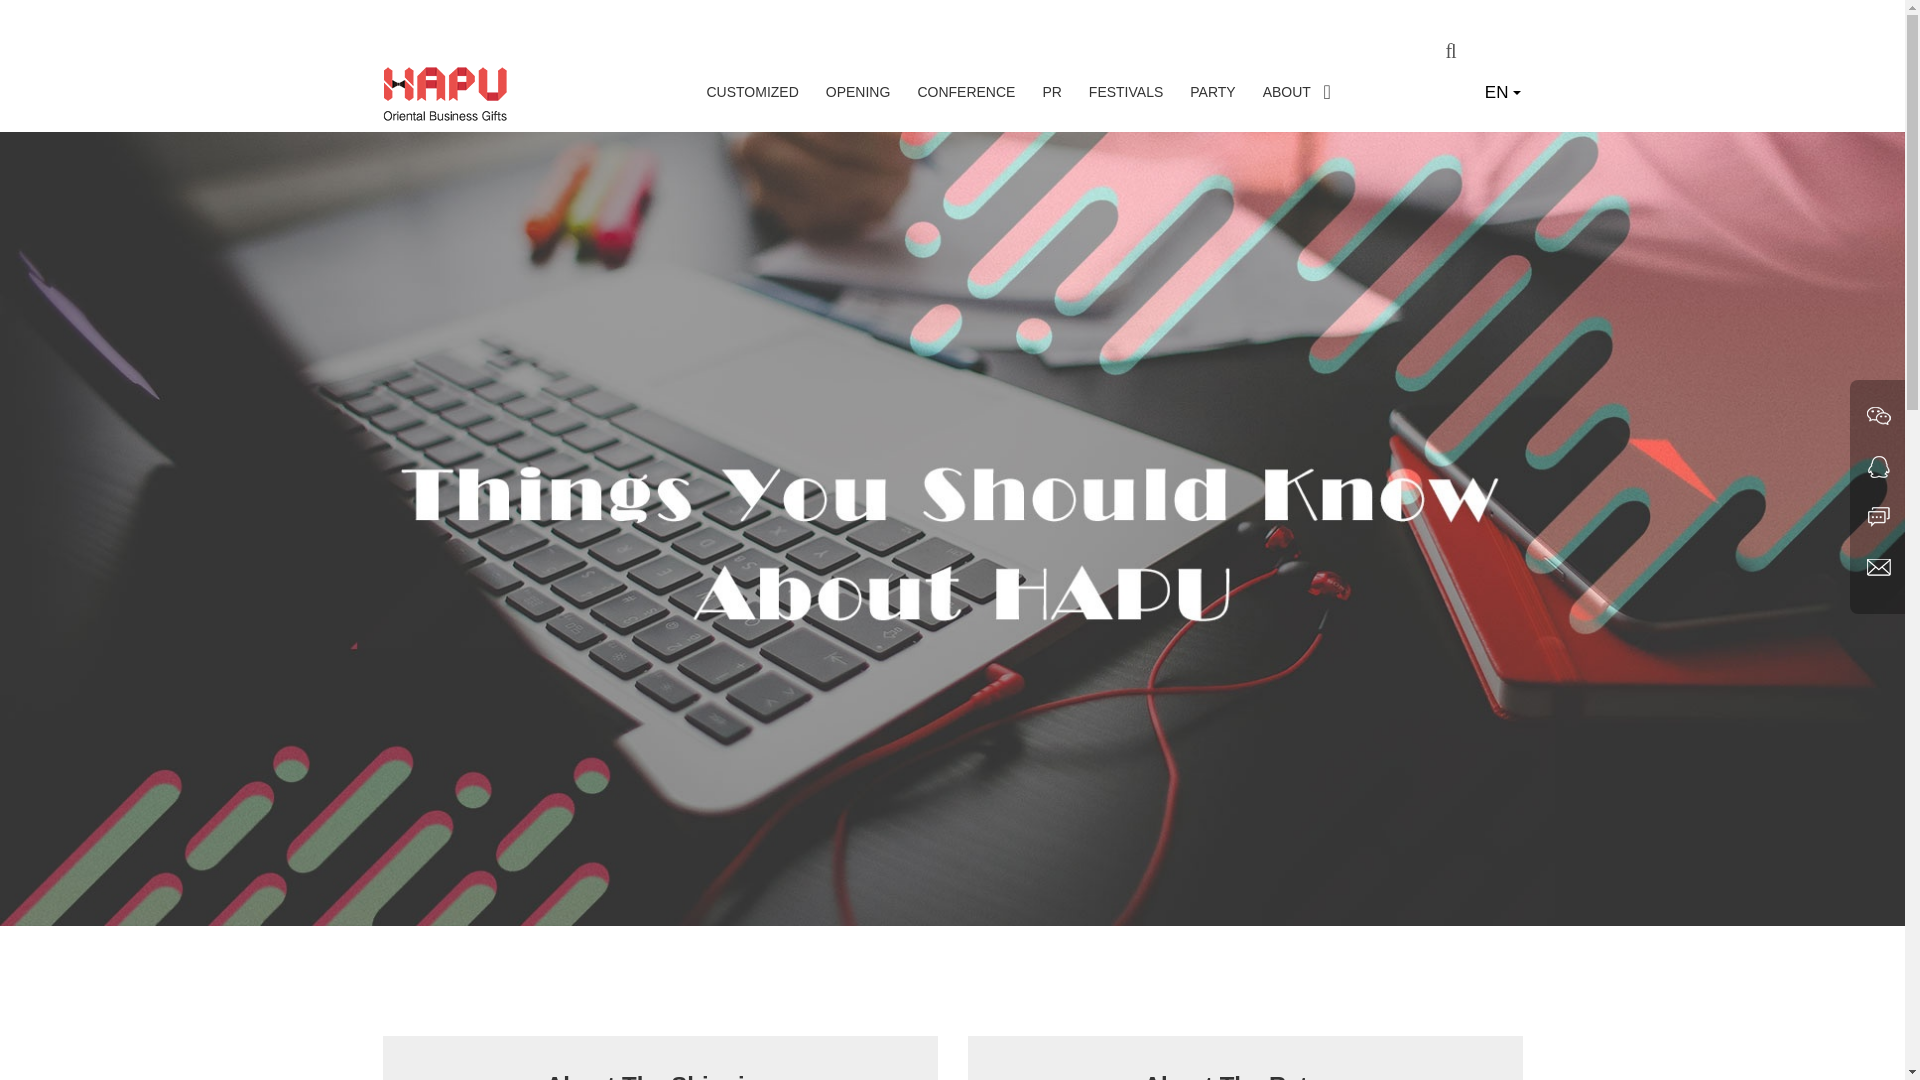 The image size is (1920, 1080). Describe the element at coordinates (1052, 96) in the screenshot. I see `PR` at that location.